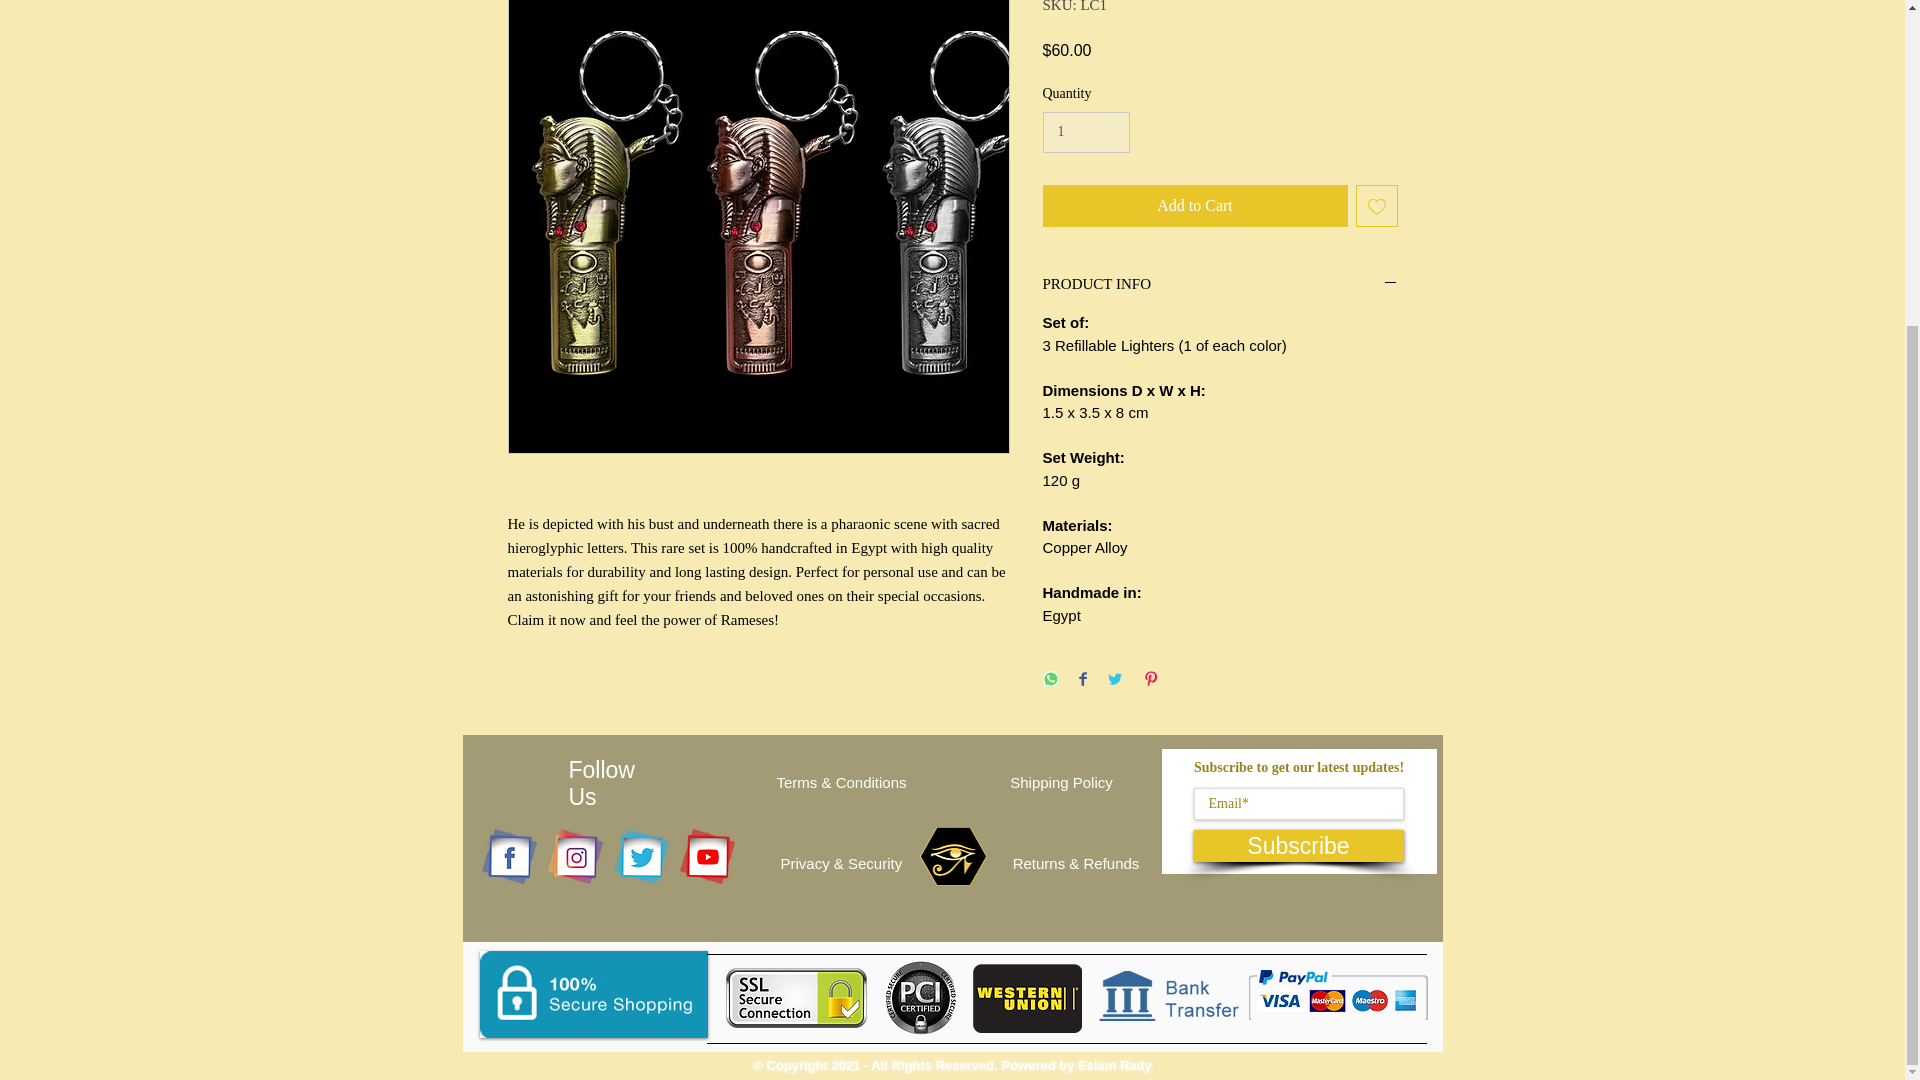 This screenshot has width=1920, height=1080. What do you see at coordinates (1220, 285) in the screenshot?
I see `PRODUCT INFO` at bounding box center [1220, 285].